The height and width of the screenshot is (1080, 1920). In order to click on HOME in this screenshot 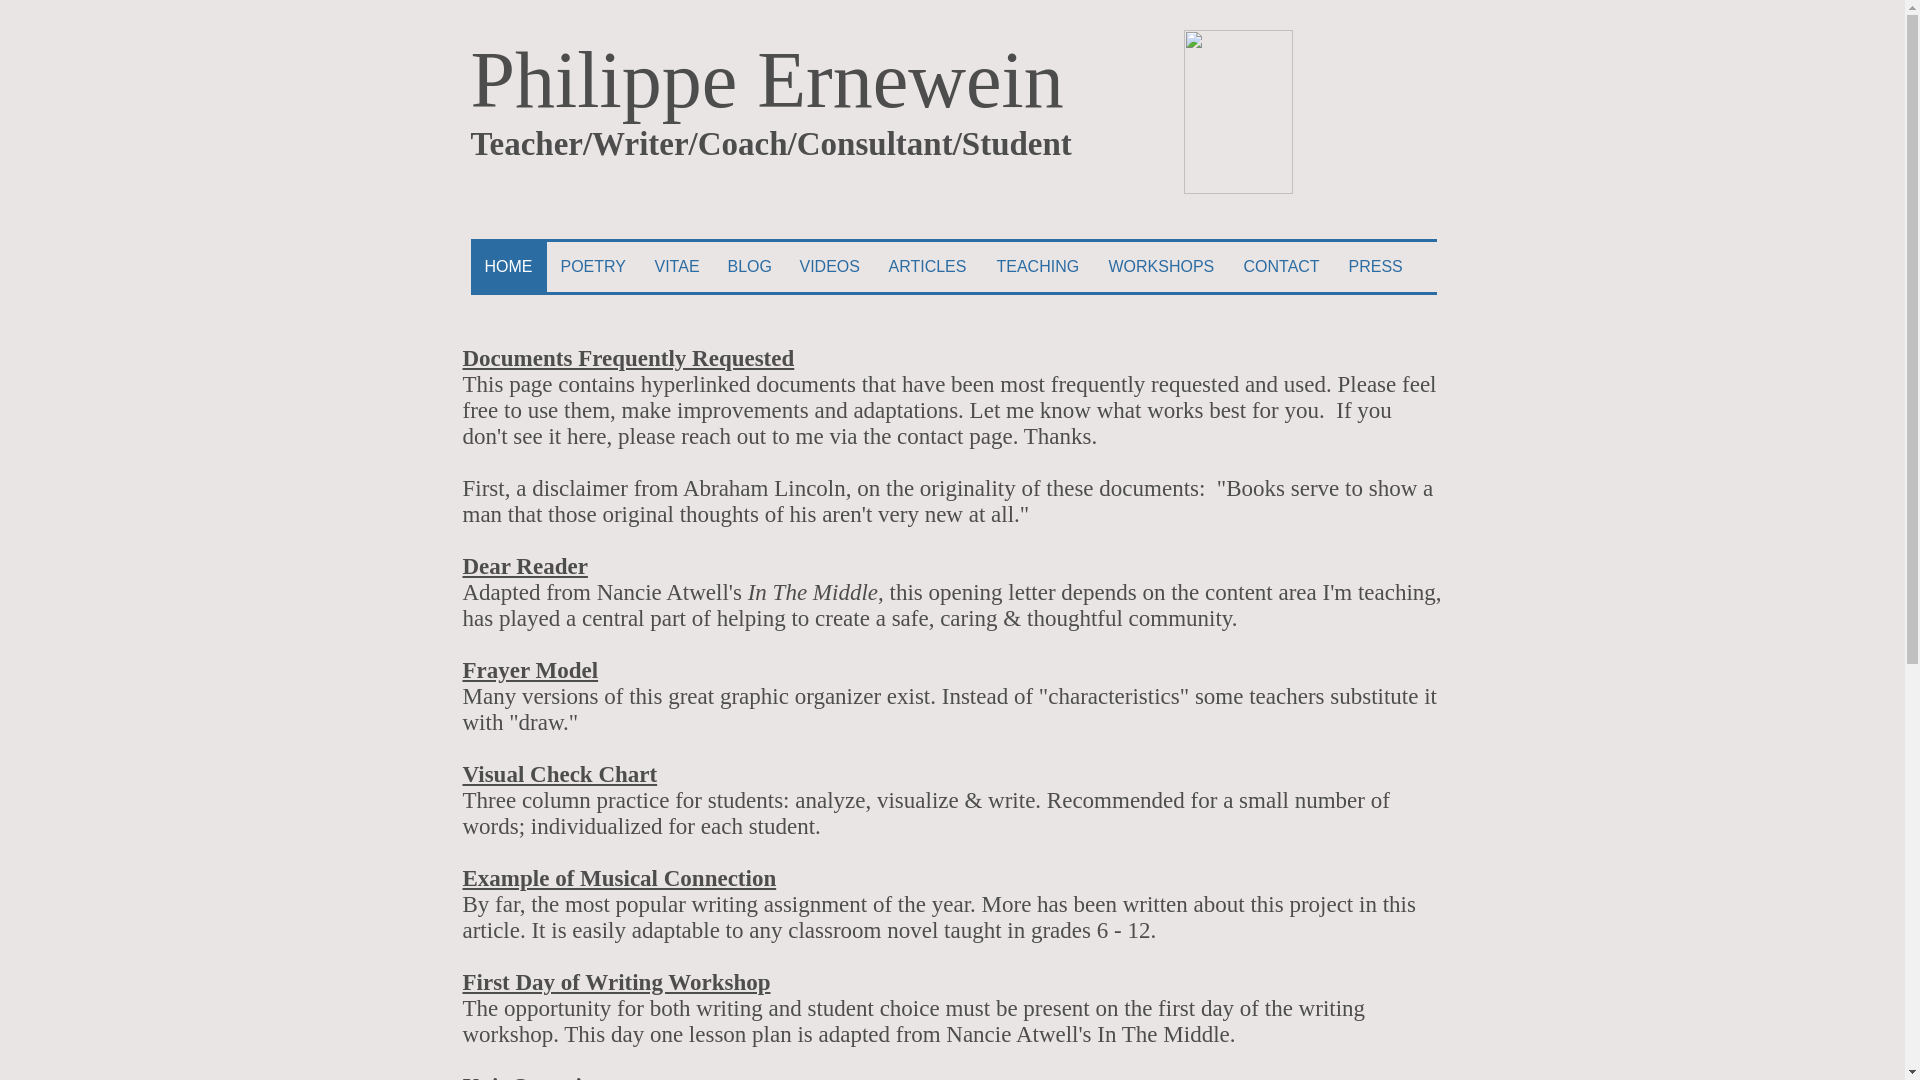, I will do `click(508, 266)`.